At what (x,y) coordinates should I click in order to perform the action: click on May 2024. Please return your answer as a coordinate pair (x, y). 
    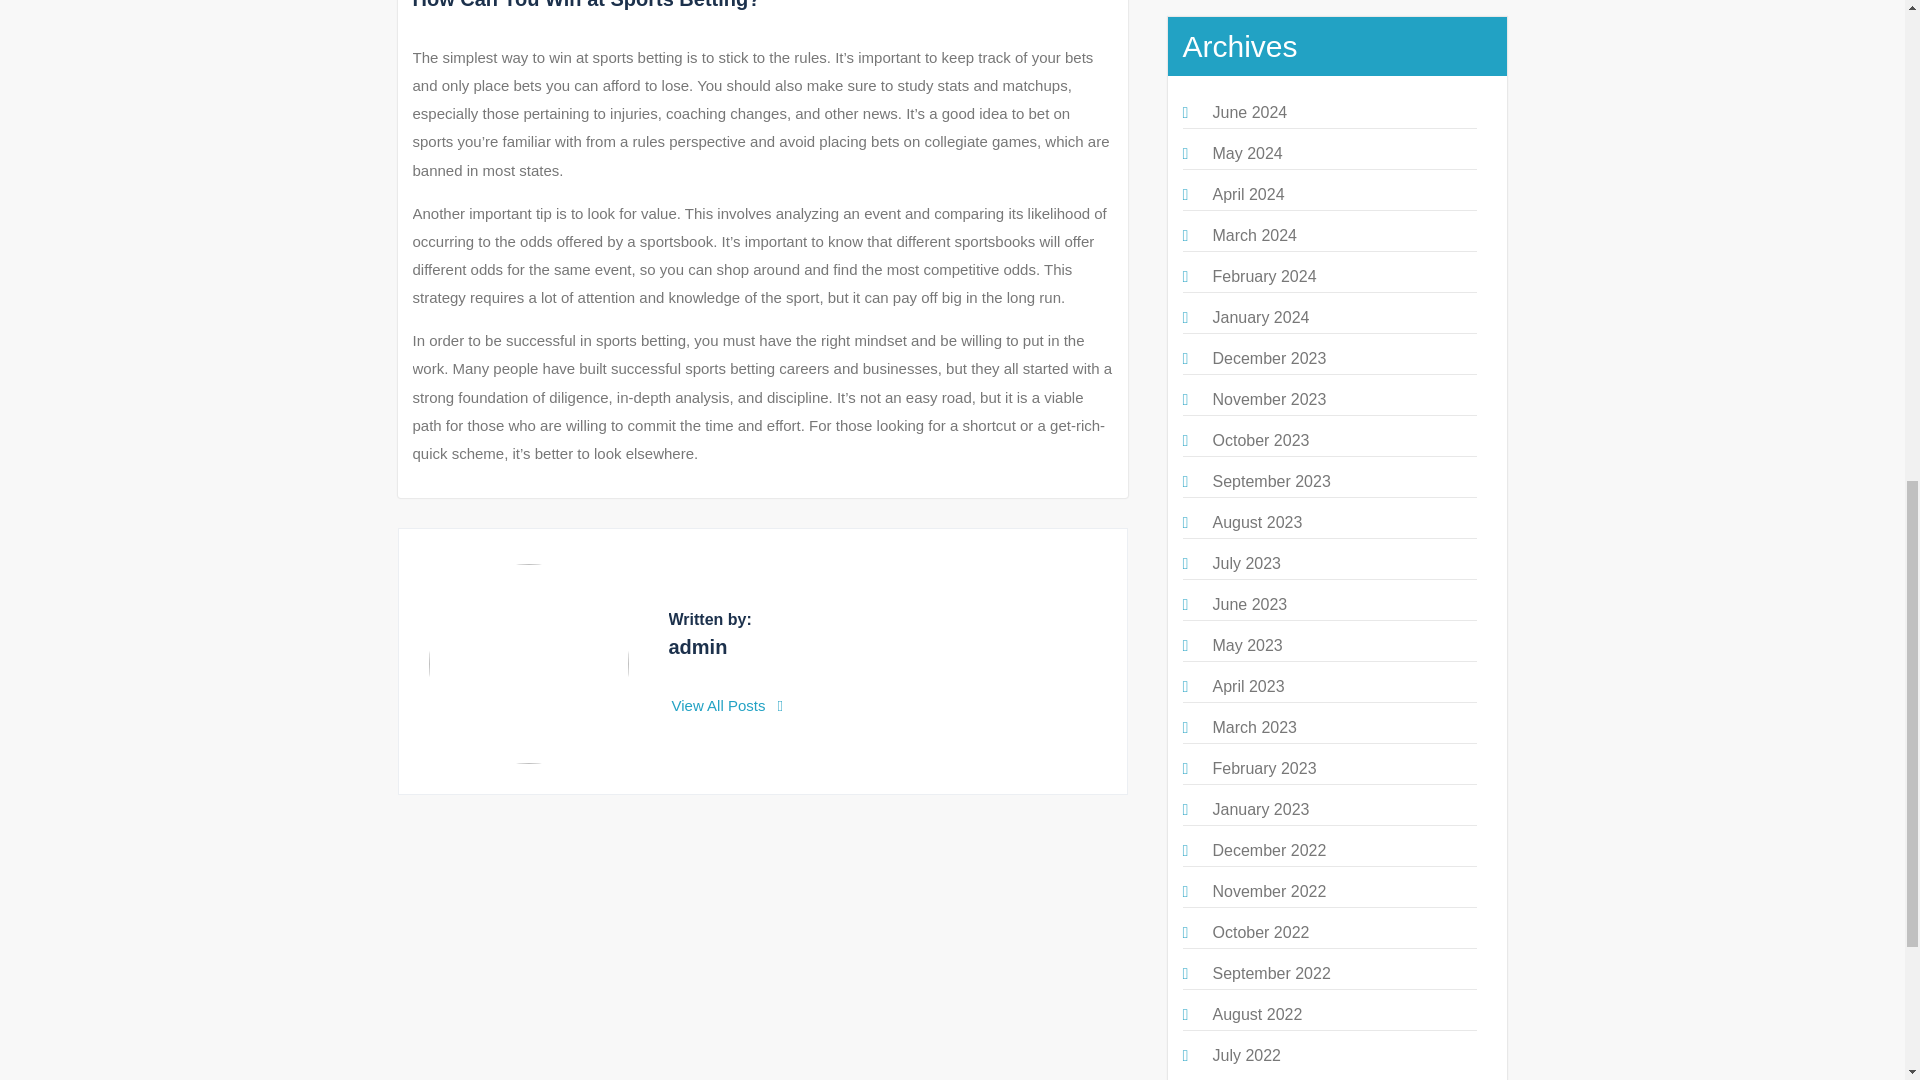
    Looking at the image, I should click on (1246, 153).